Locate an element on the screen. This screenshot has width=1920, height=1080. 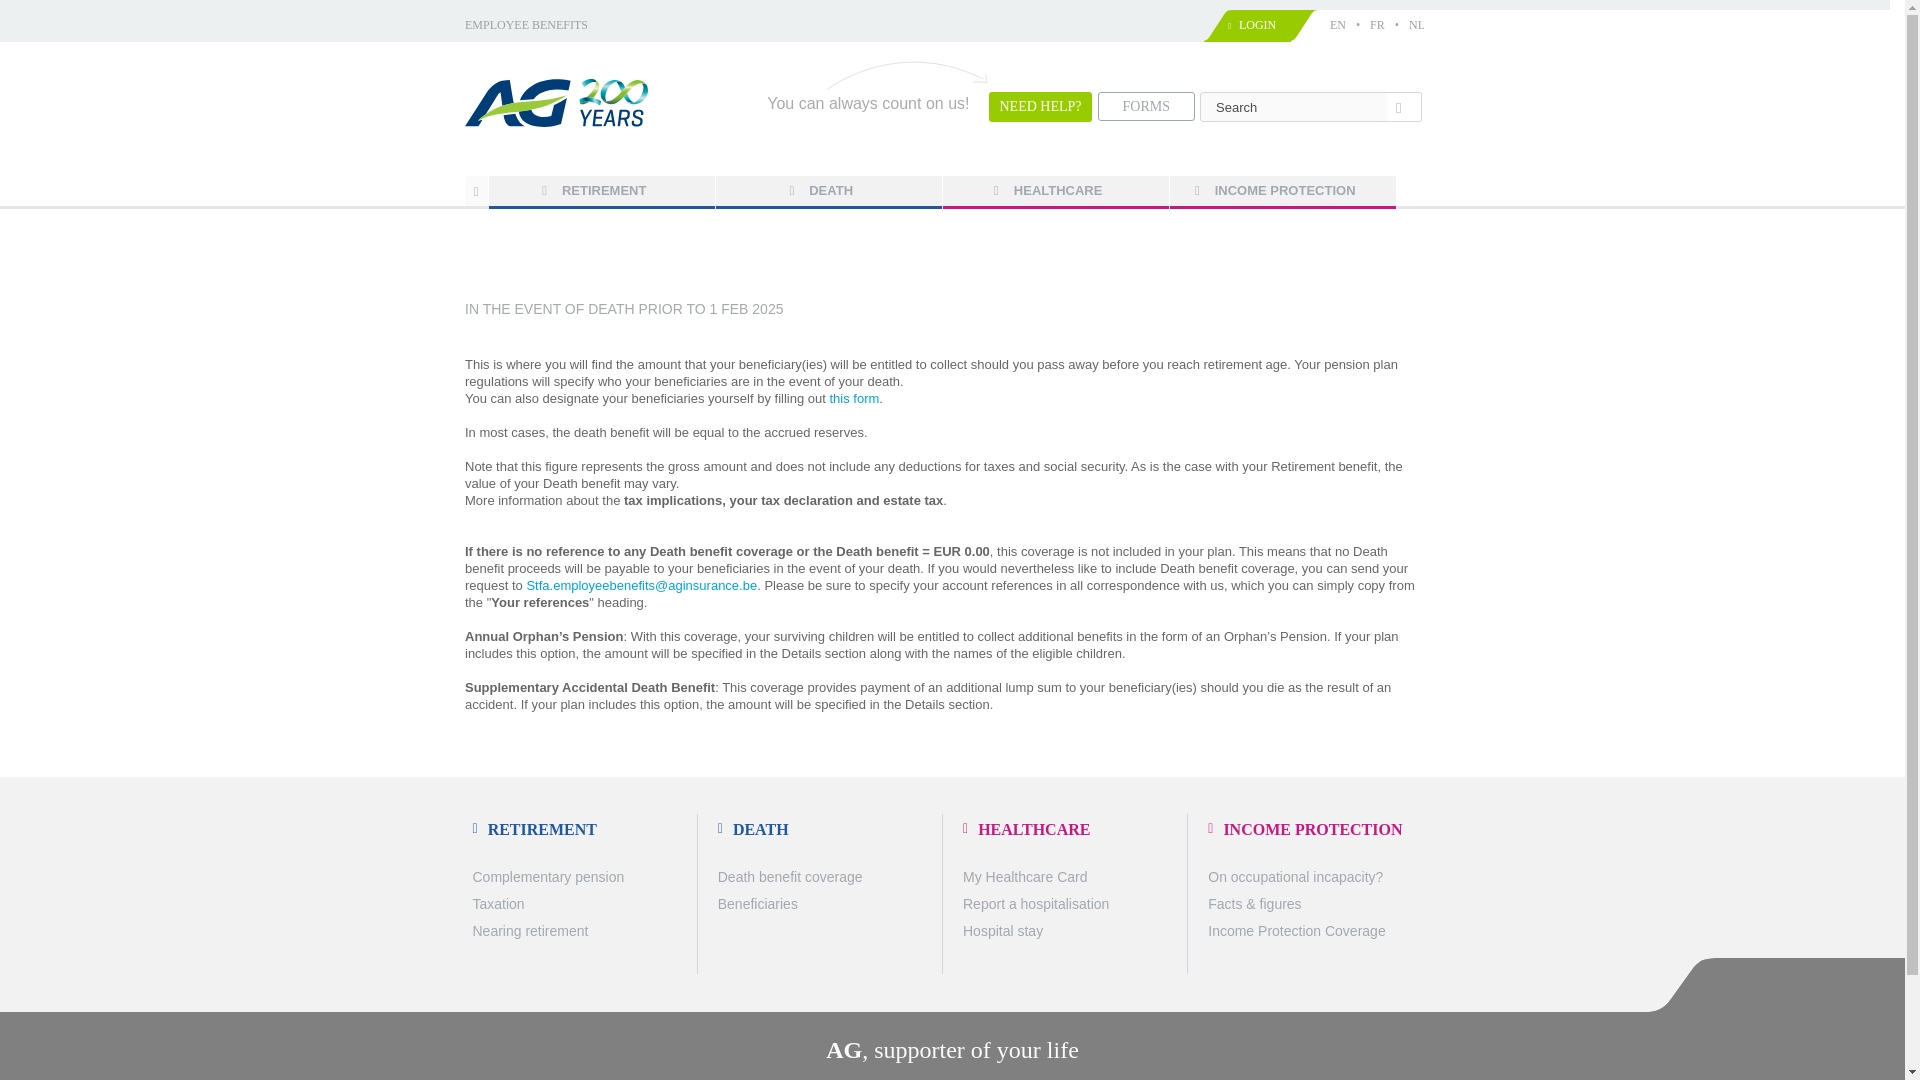
Death benefit coverage is located at coordinates (790, 876).